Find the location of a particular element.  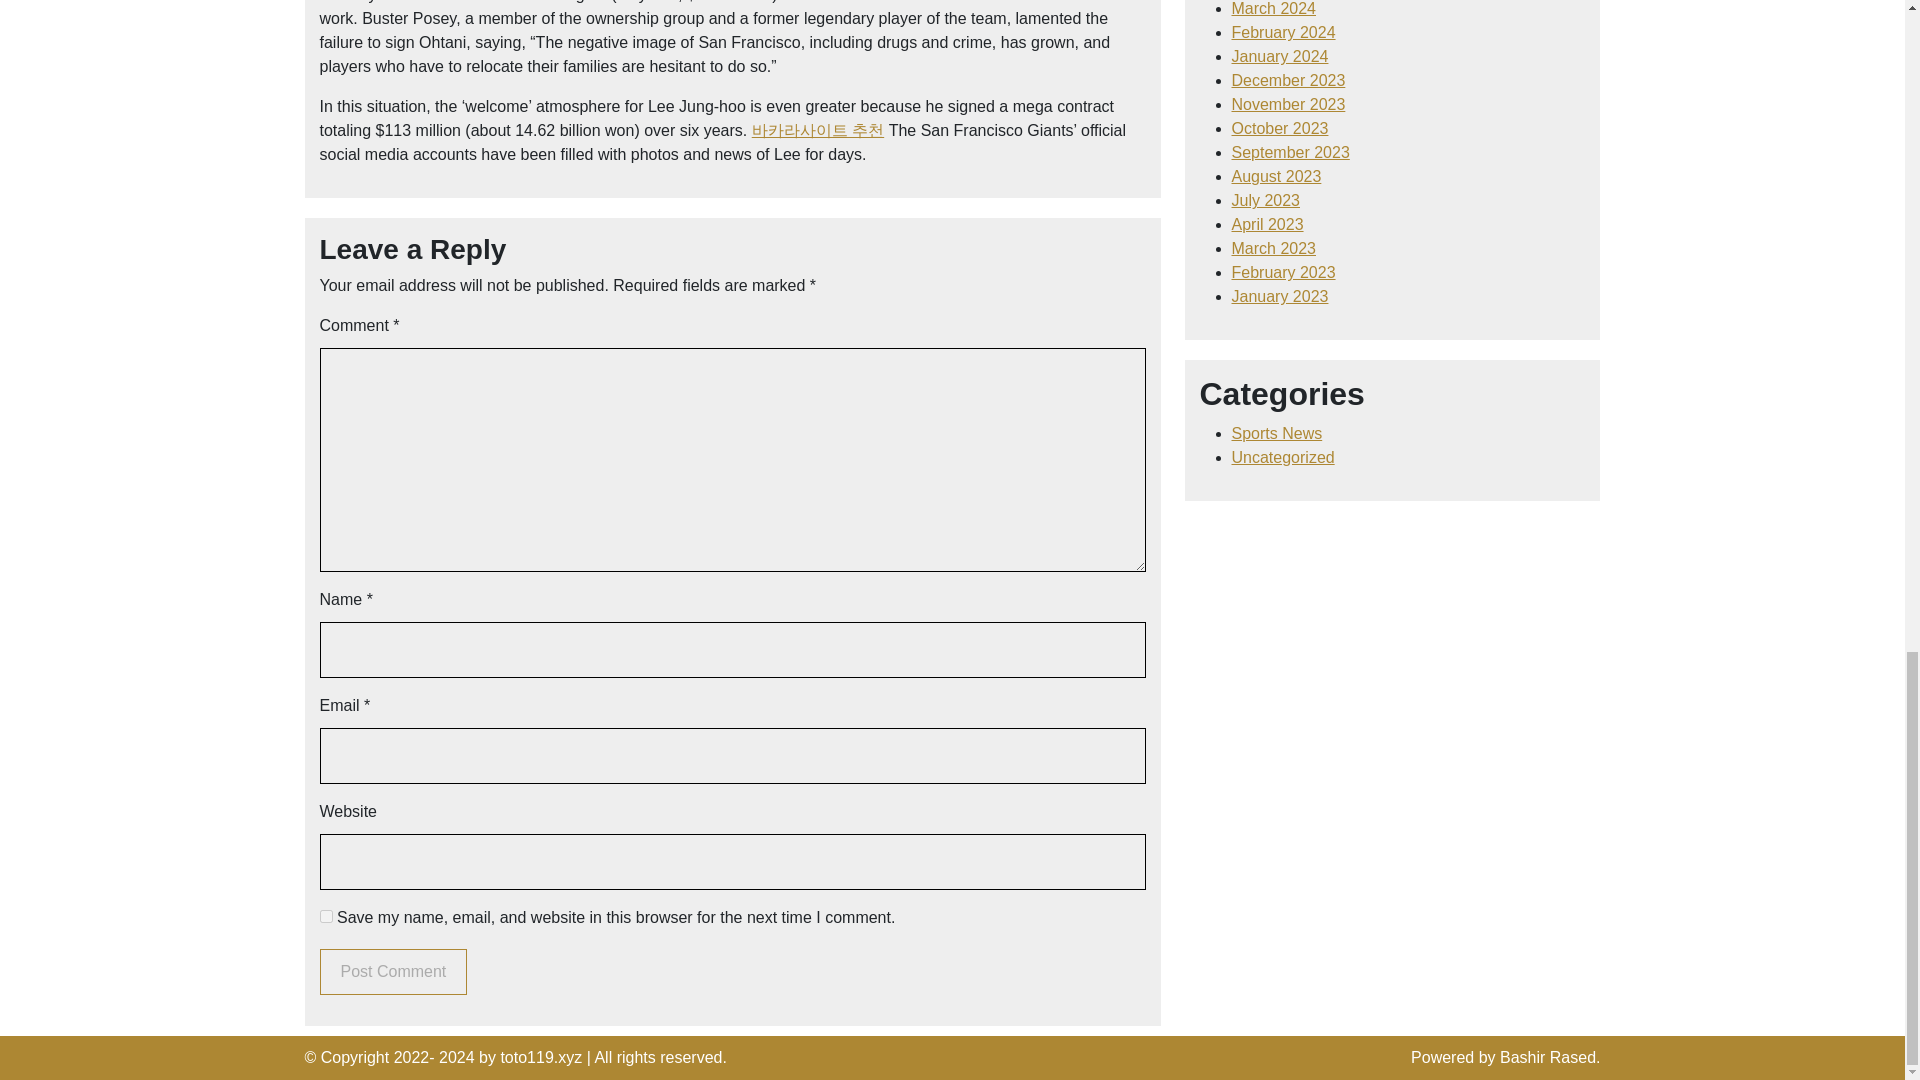

Post Comment is located at coordinates (394, 972).